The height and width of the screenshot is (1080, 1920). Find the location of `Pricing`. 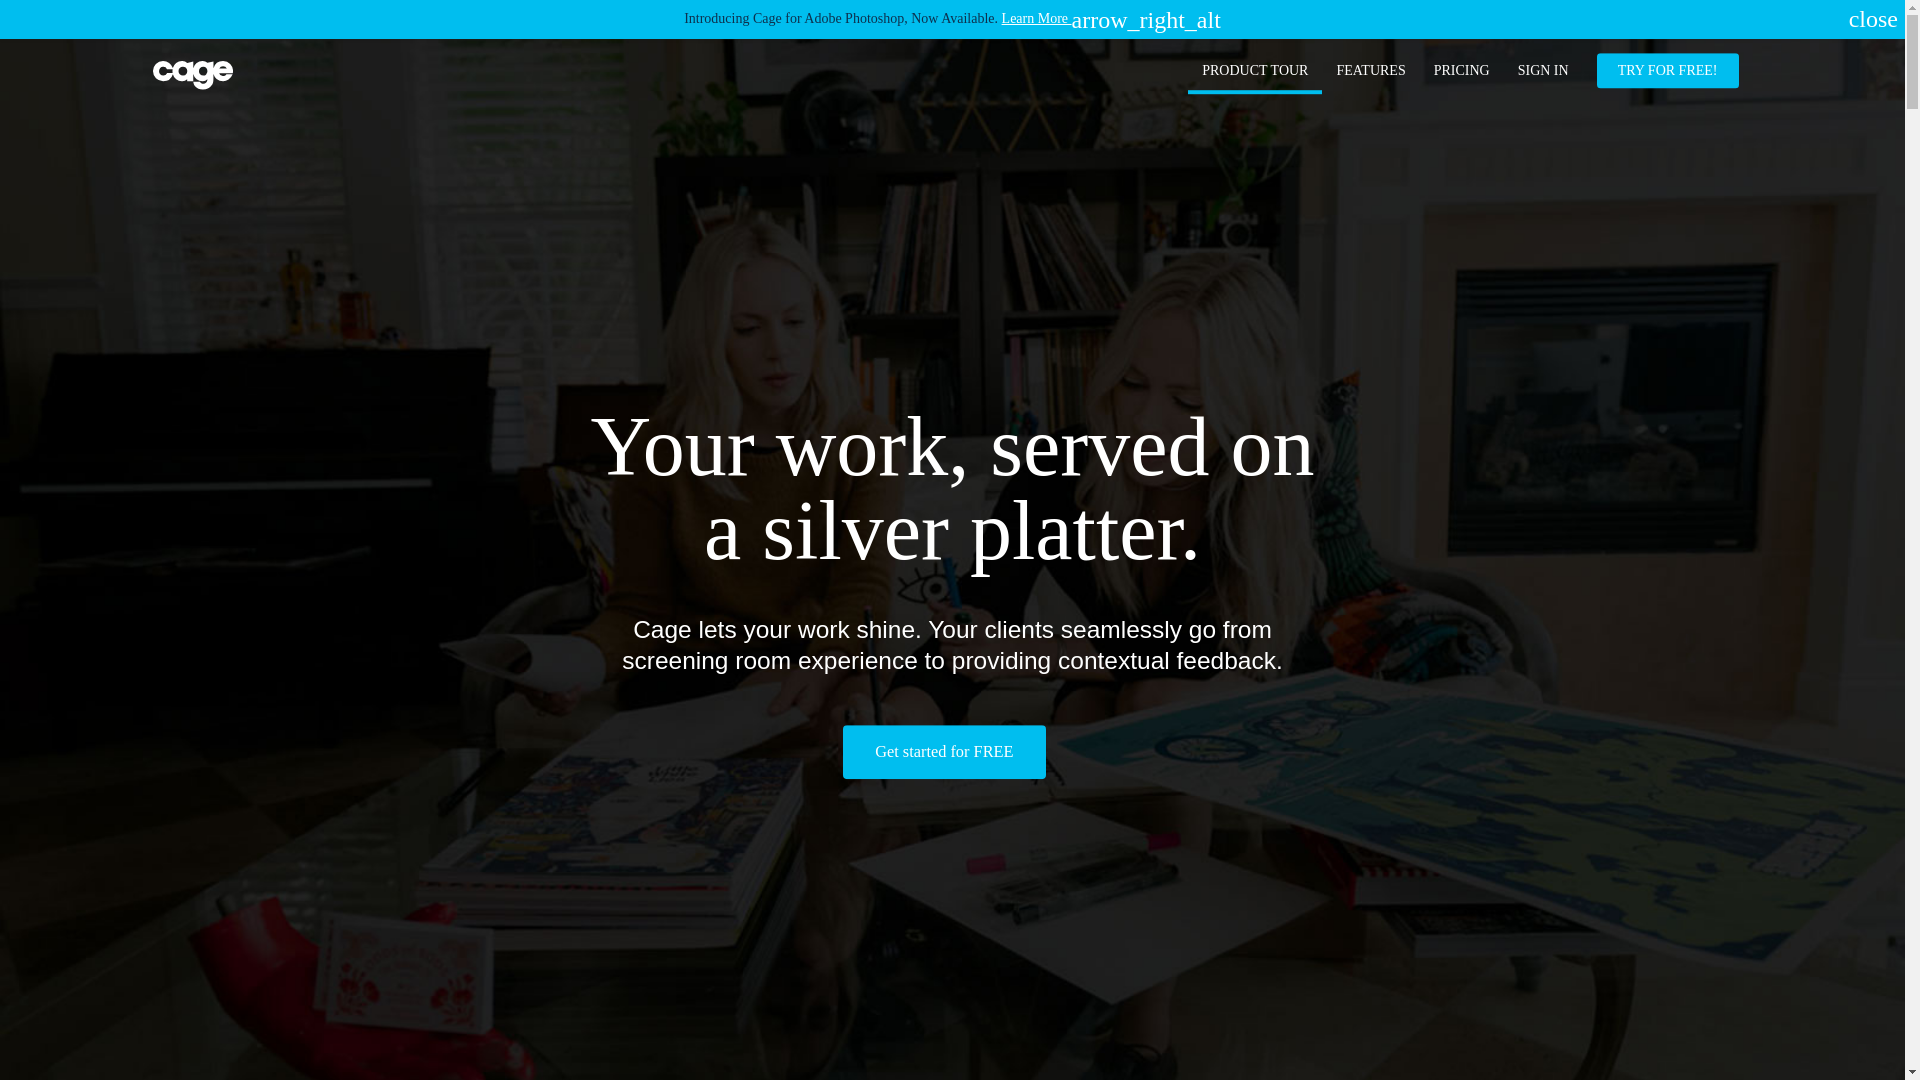

Pricing is located at coordinates (1462, 70).